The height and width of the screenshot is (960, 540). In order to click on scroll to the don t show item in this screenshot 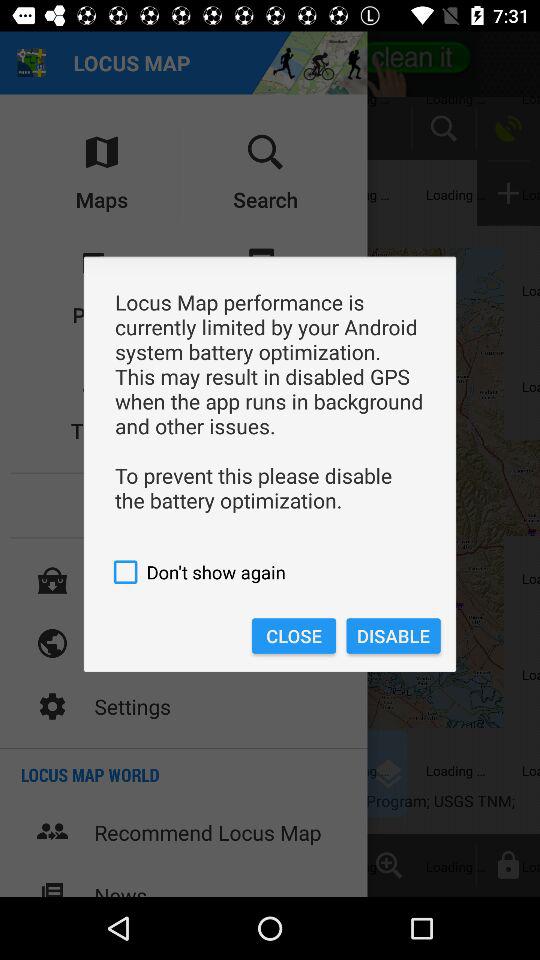, I will do `click(270, 572)`.